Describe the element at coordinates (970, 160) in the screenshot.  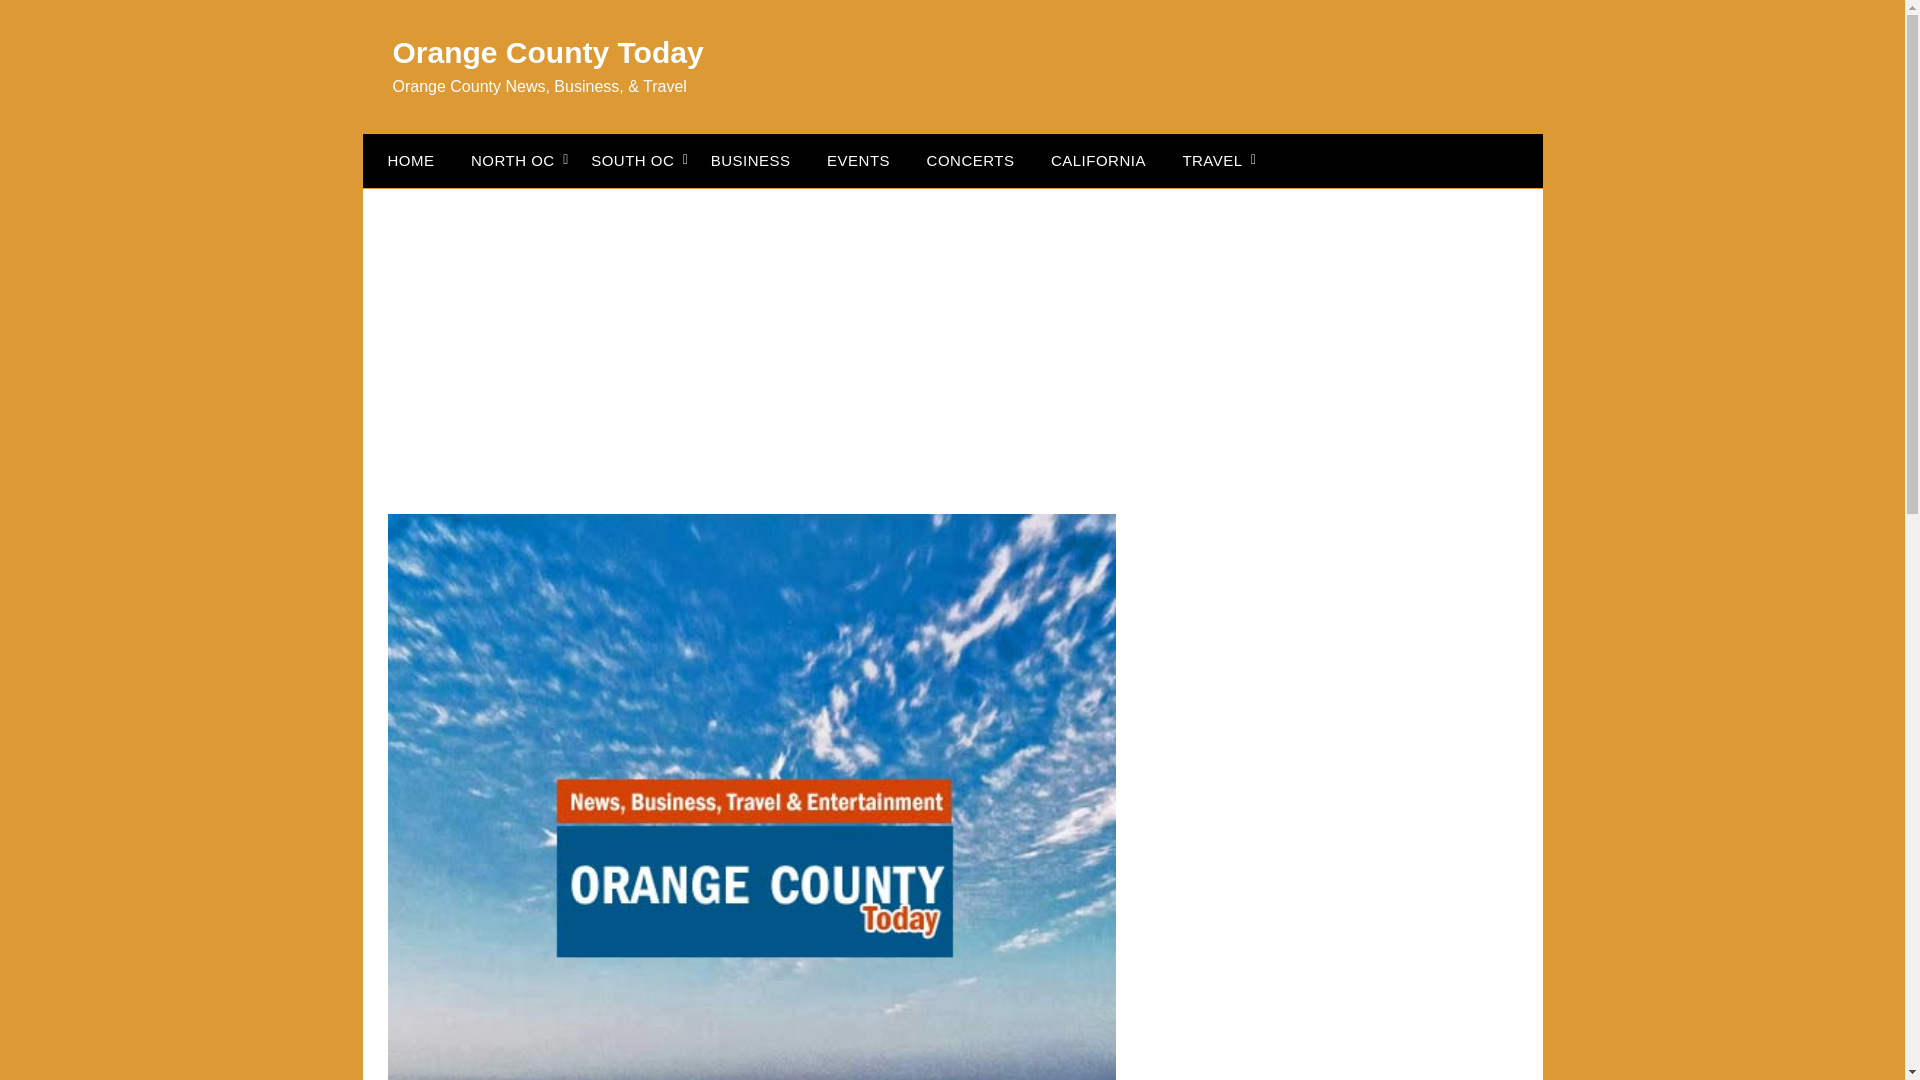
I see `CONCERTS` at that location.